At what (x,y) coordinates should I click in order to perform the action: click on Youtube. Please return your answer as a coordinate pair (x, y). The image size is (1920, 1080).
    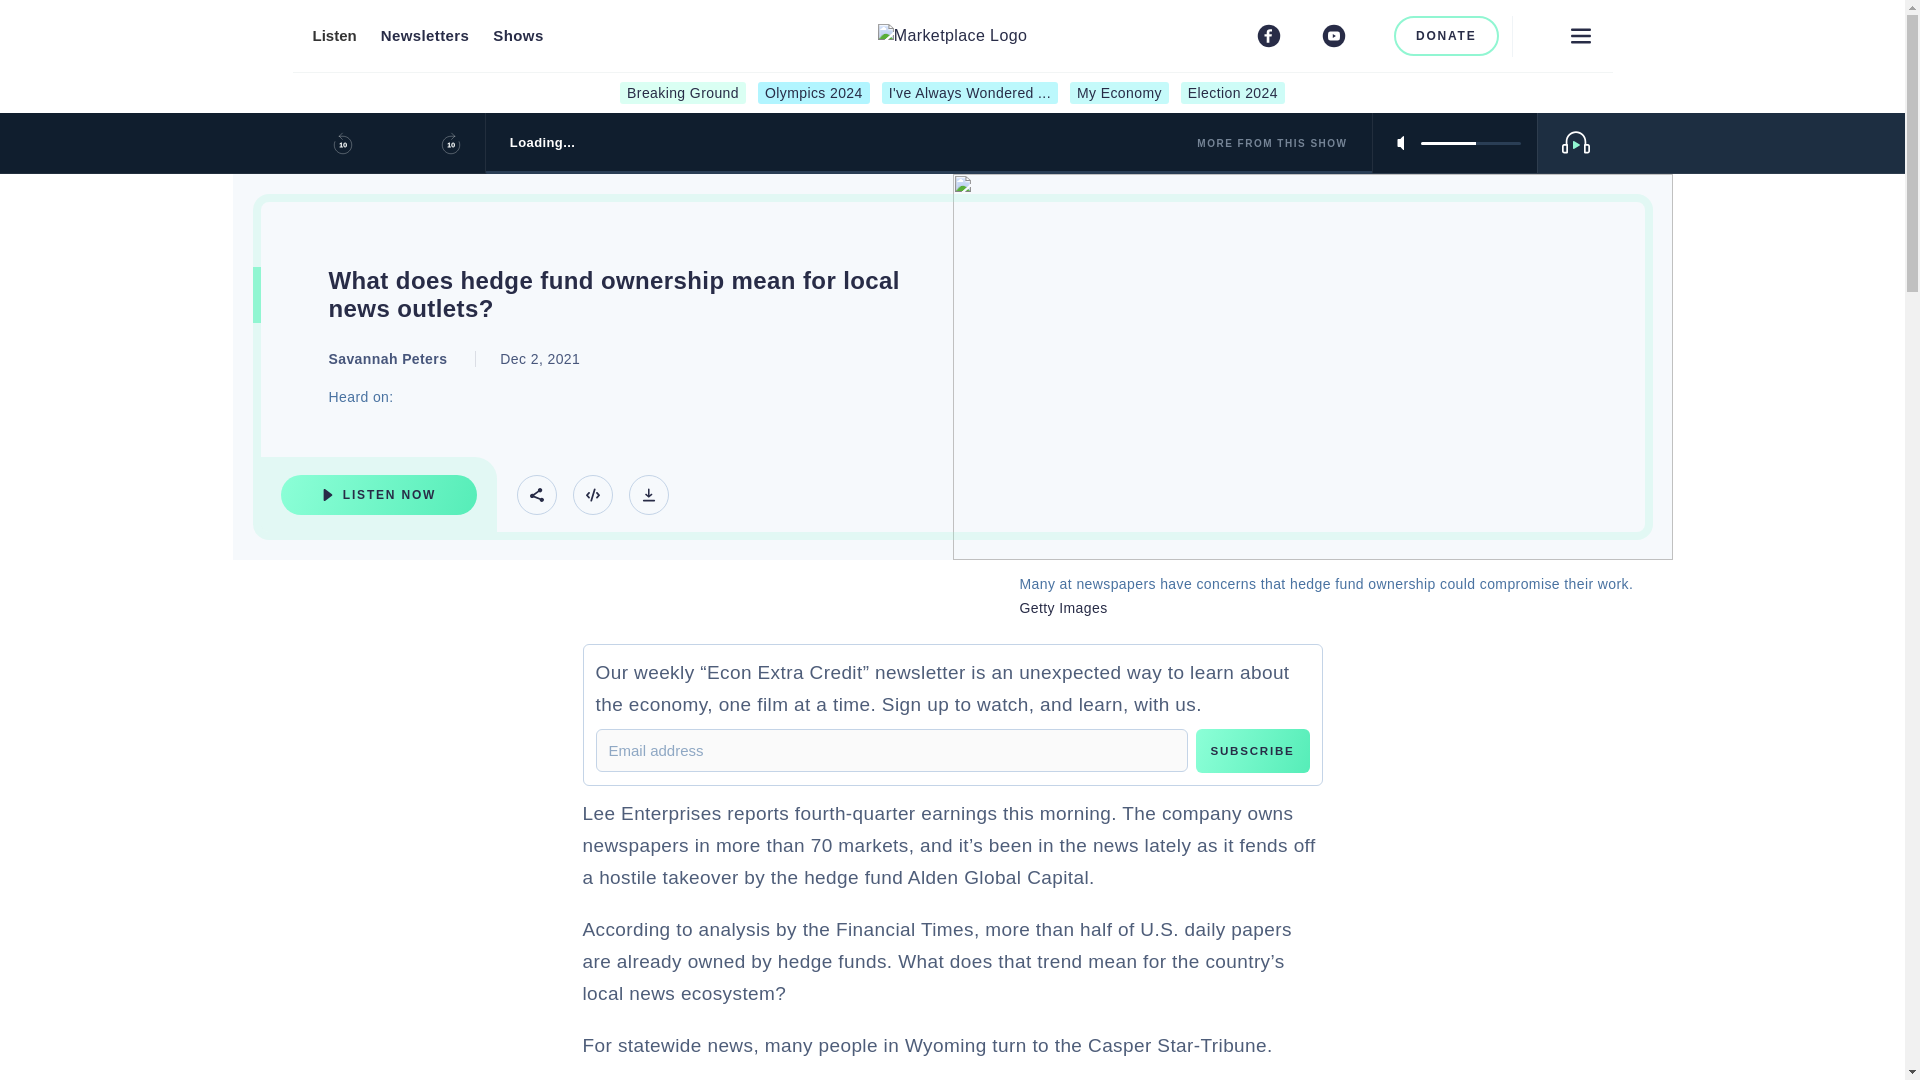
    Looking at the image, I should click on (1334, 35).